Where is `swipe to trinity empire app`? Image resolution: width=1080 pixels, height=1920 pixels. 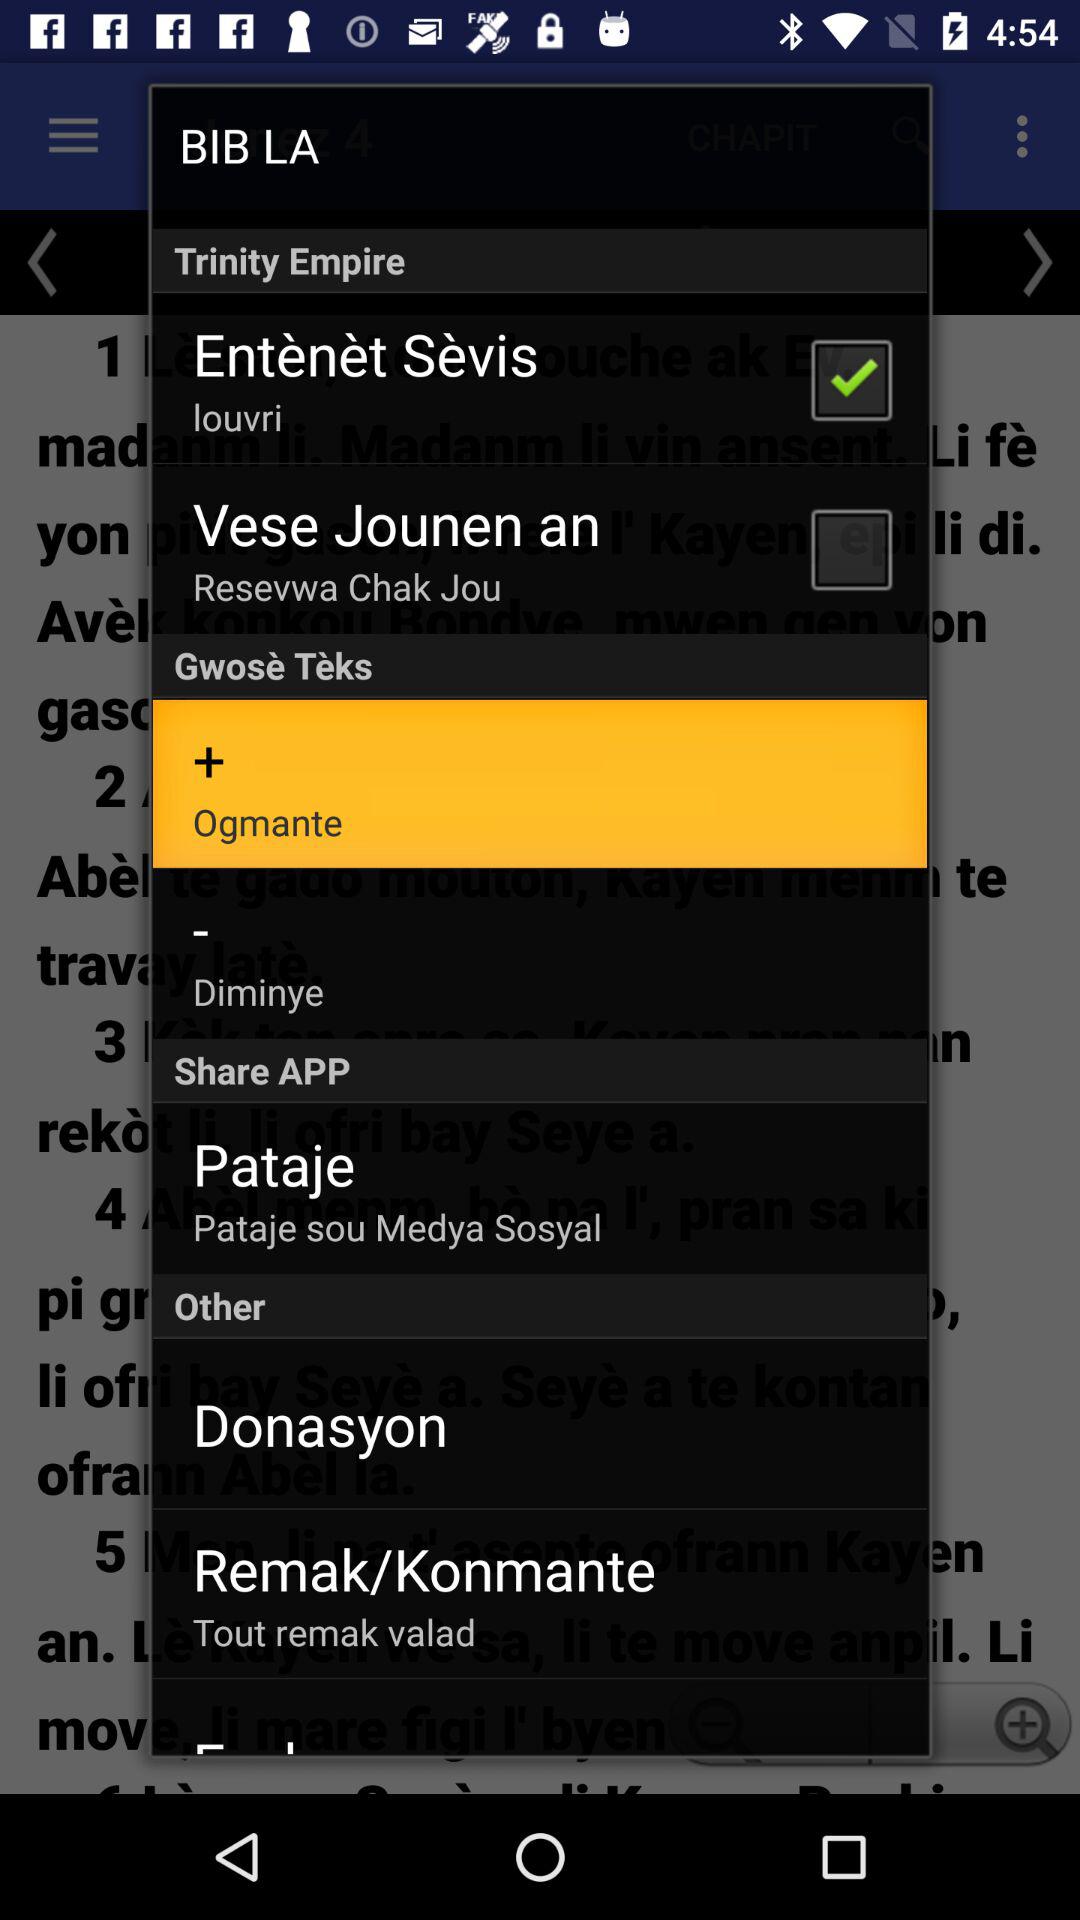
swipe to trinity empire app is located at coordinates (540, 260).